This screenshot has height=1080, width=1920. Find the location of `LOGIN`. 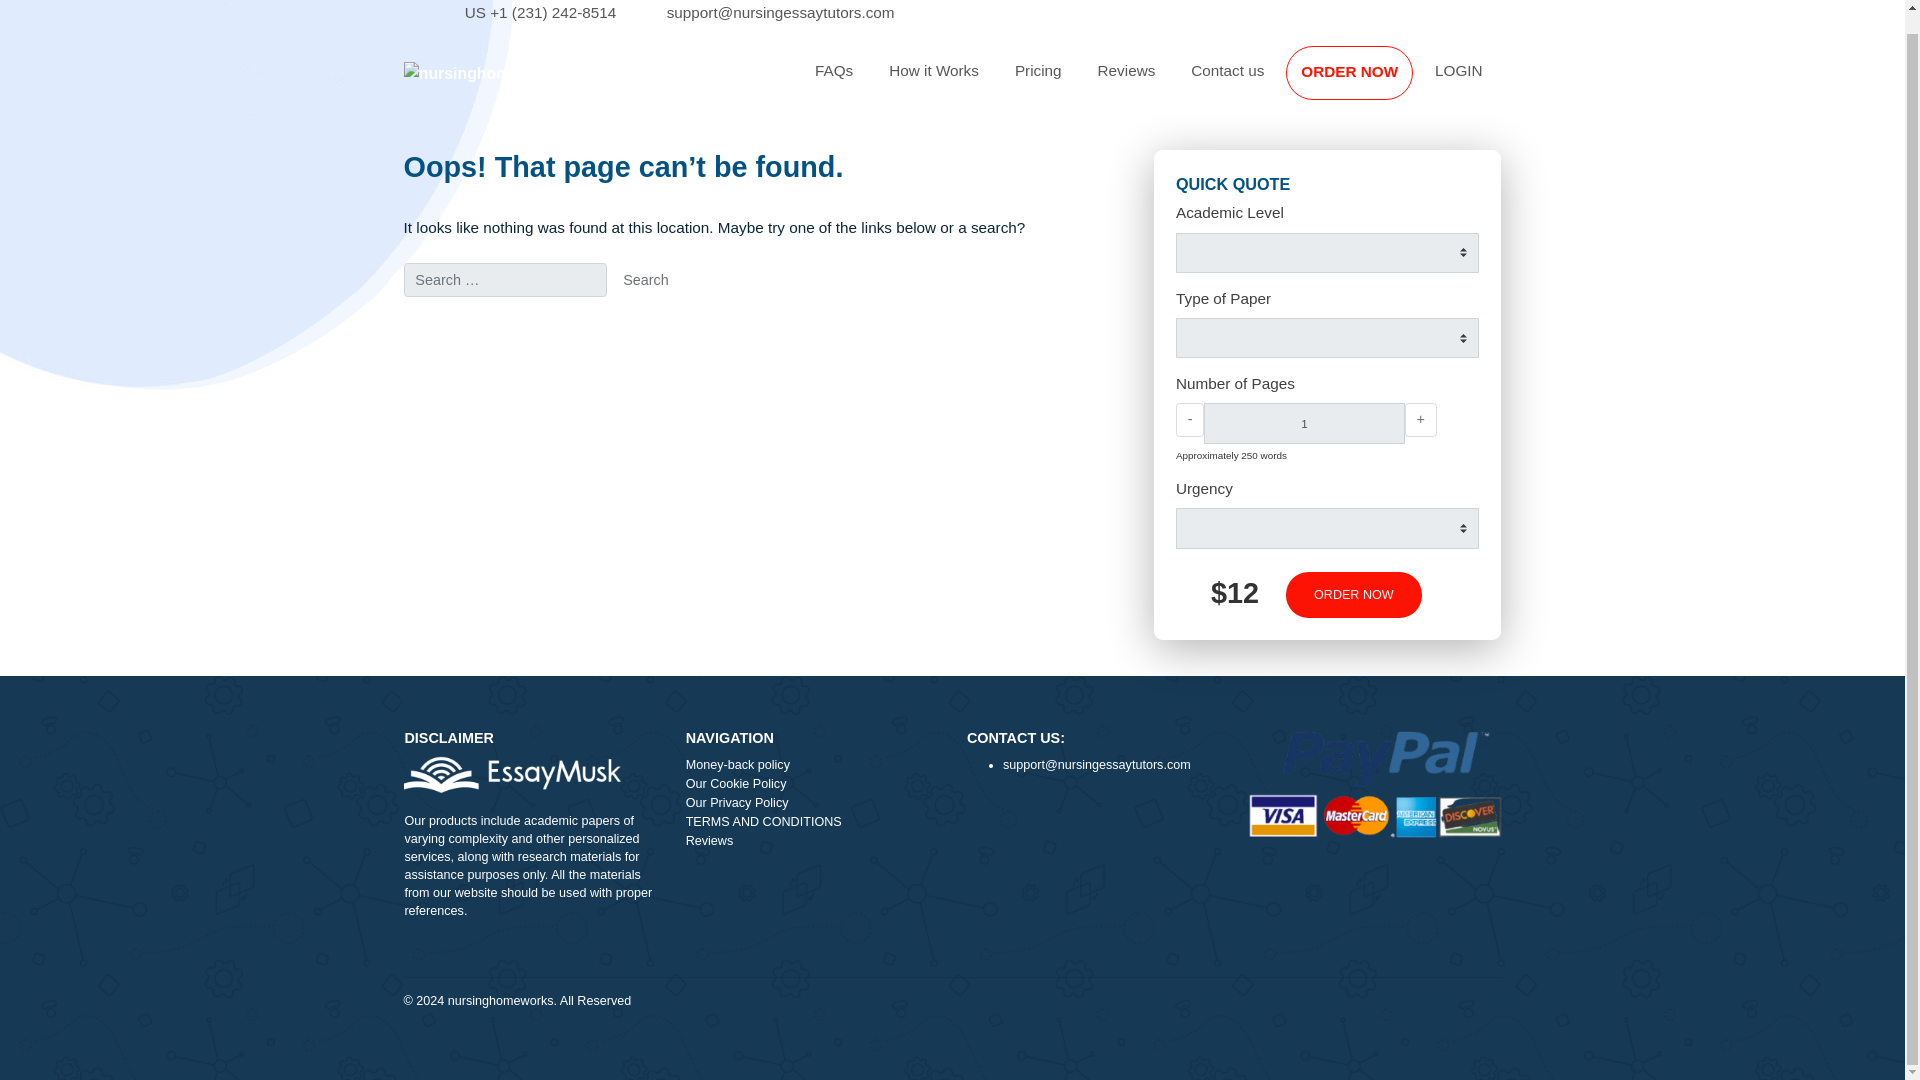

LOGIN is located at coordinates (1621, 81).